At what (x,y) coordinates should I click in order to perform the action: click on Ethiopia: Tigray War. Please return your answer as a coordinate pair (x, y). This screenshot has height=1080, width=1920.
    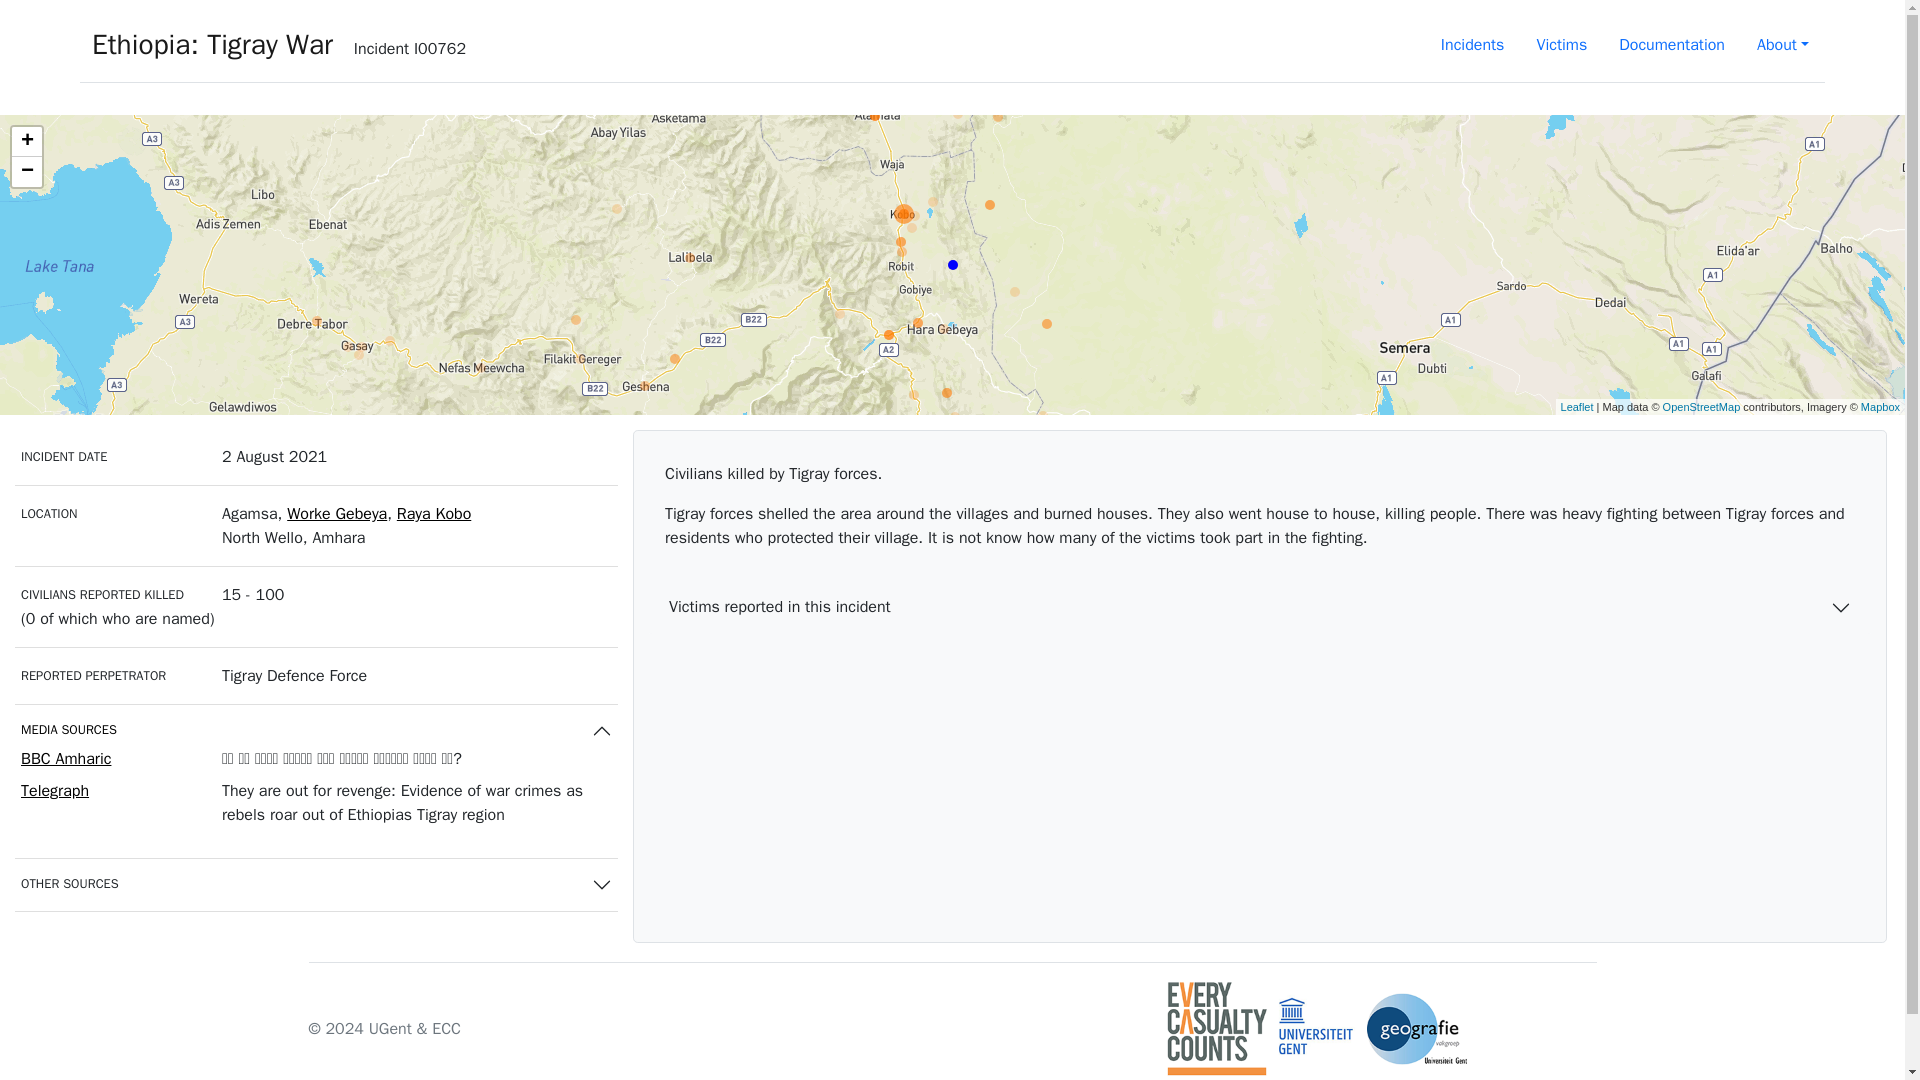
    Looking at the image, I should click on (212, 47).